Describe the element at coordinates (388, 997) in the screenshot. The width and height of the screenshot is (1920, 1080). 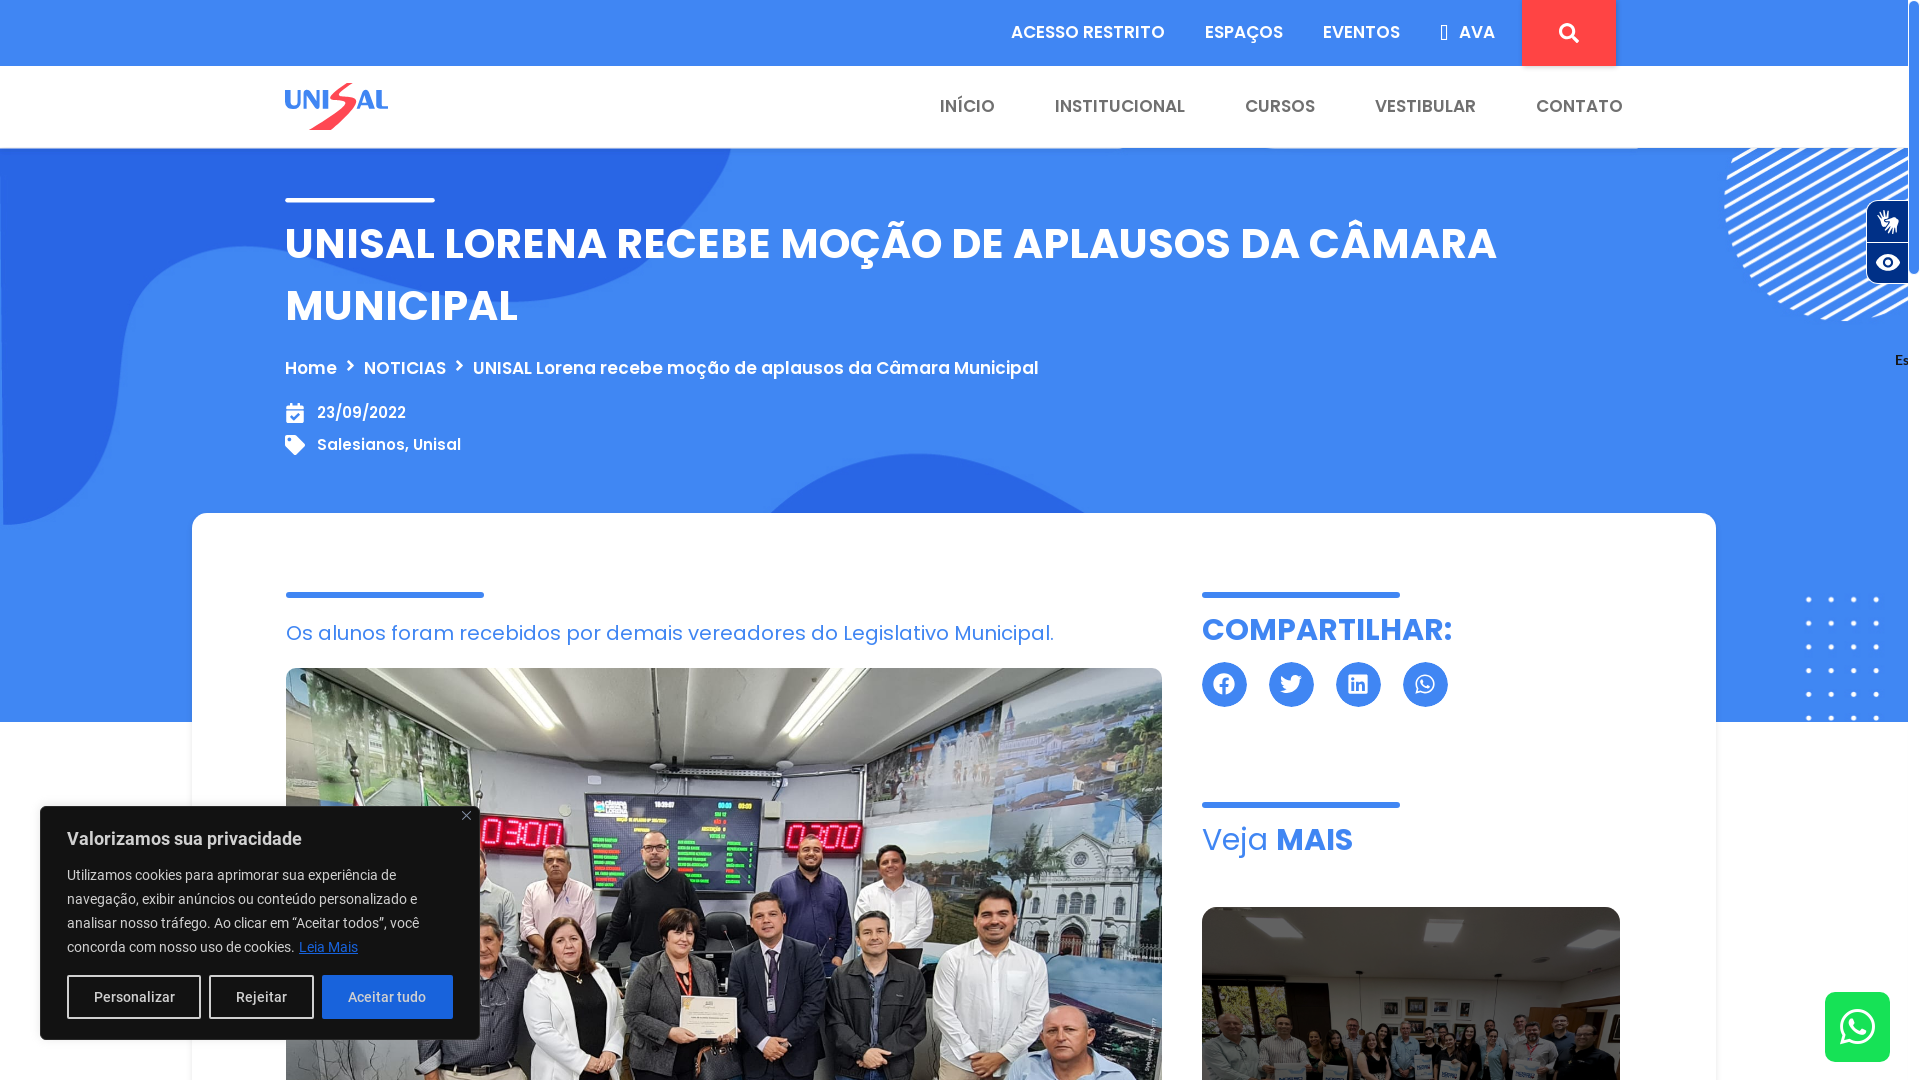
I see `Aceitar tudo` at that location.